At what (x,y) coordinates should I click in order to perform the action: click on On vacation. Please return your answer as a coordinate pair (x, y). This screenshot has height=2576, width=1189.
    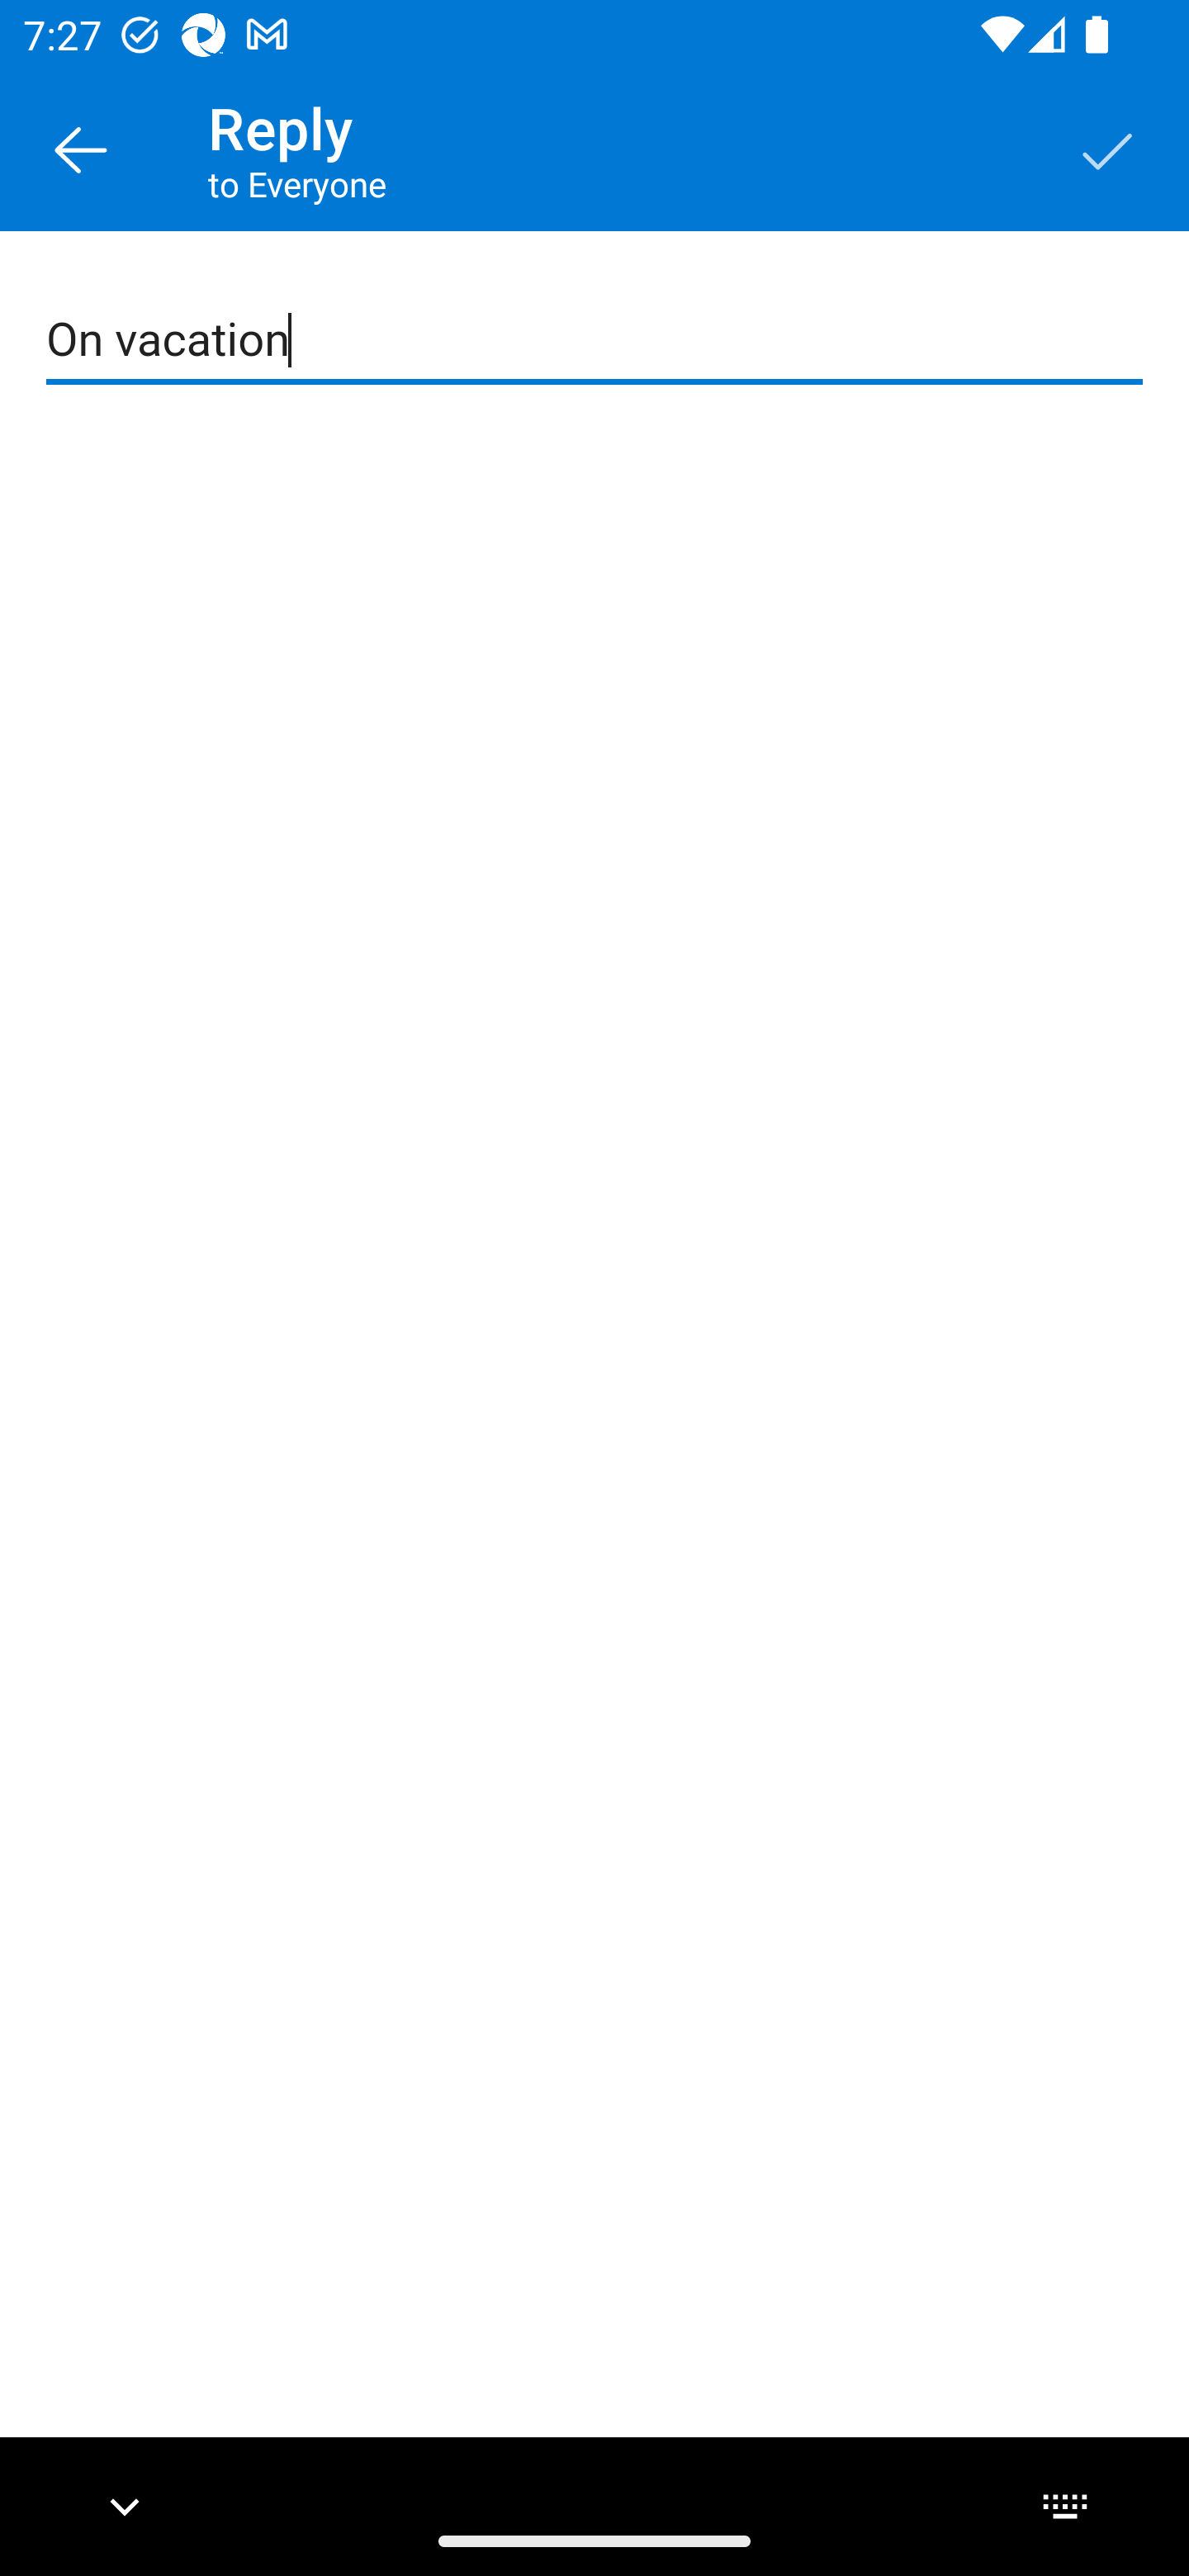
    Looking at the image, I should click on (596, 340).